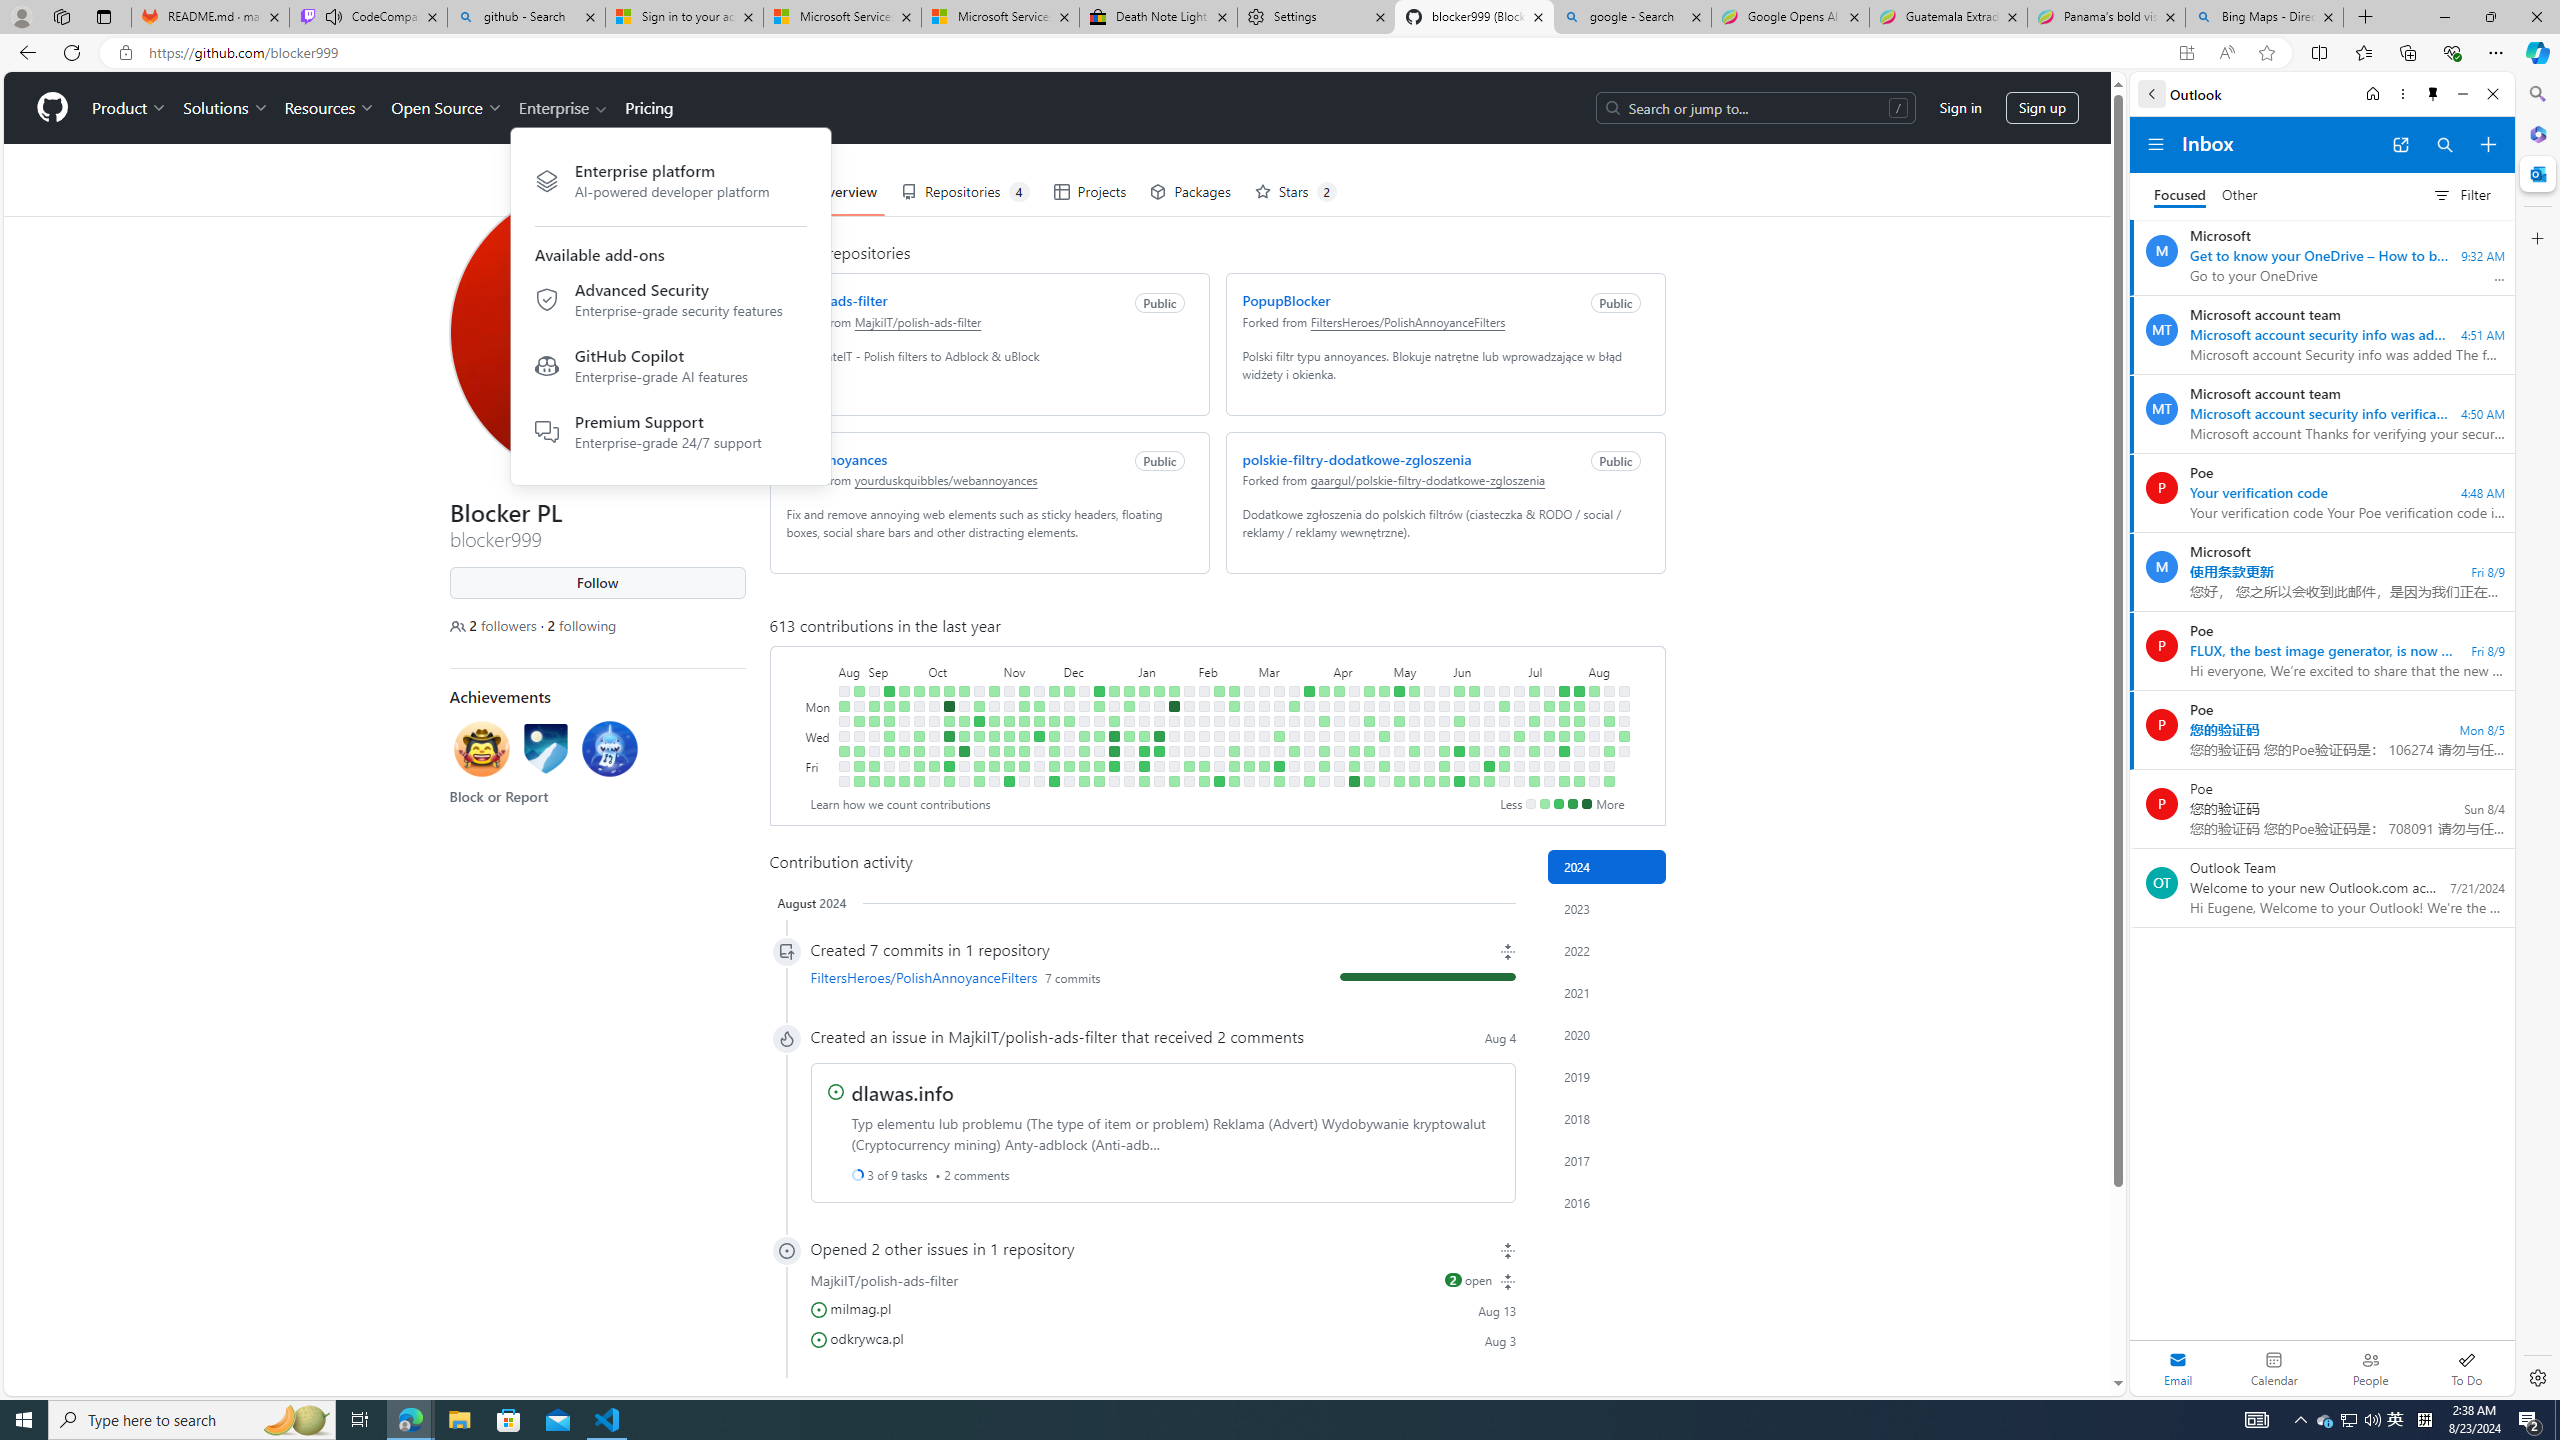 The height and width of the screenshot is (1440, 2560). Describe the element at coordinates (2318, 52) in the screenshot. I see `Split screen` at that location.